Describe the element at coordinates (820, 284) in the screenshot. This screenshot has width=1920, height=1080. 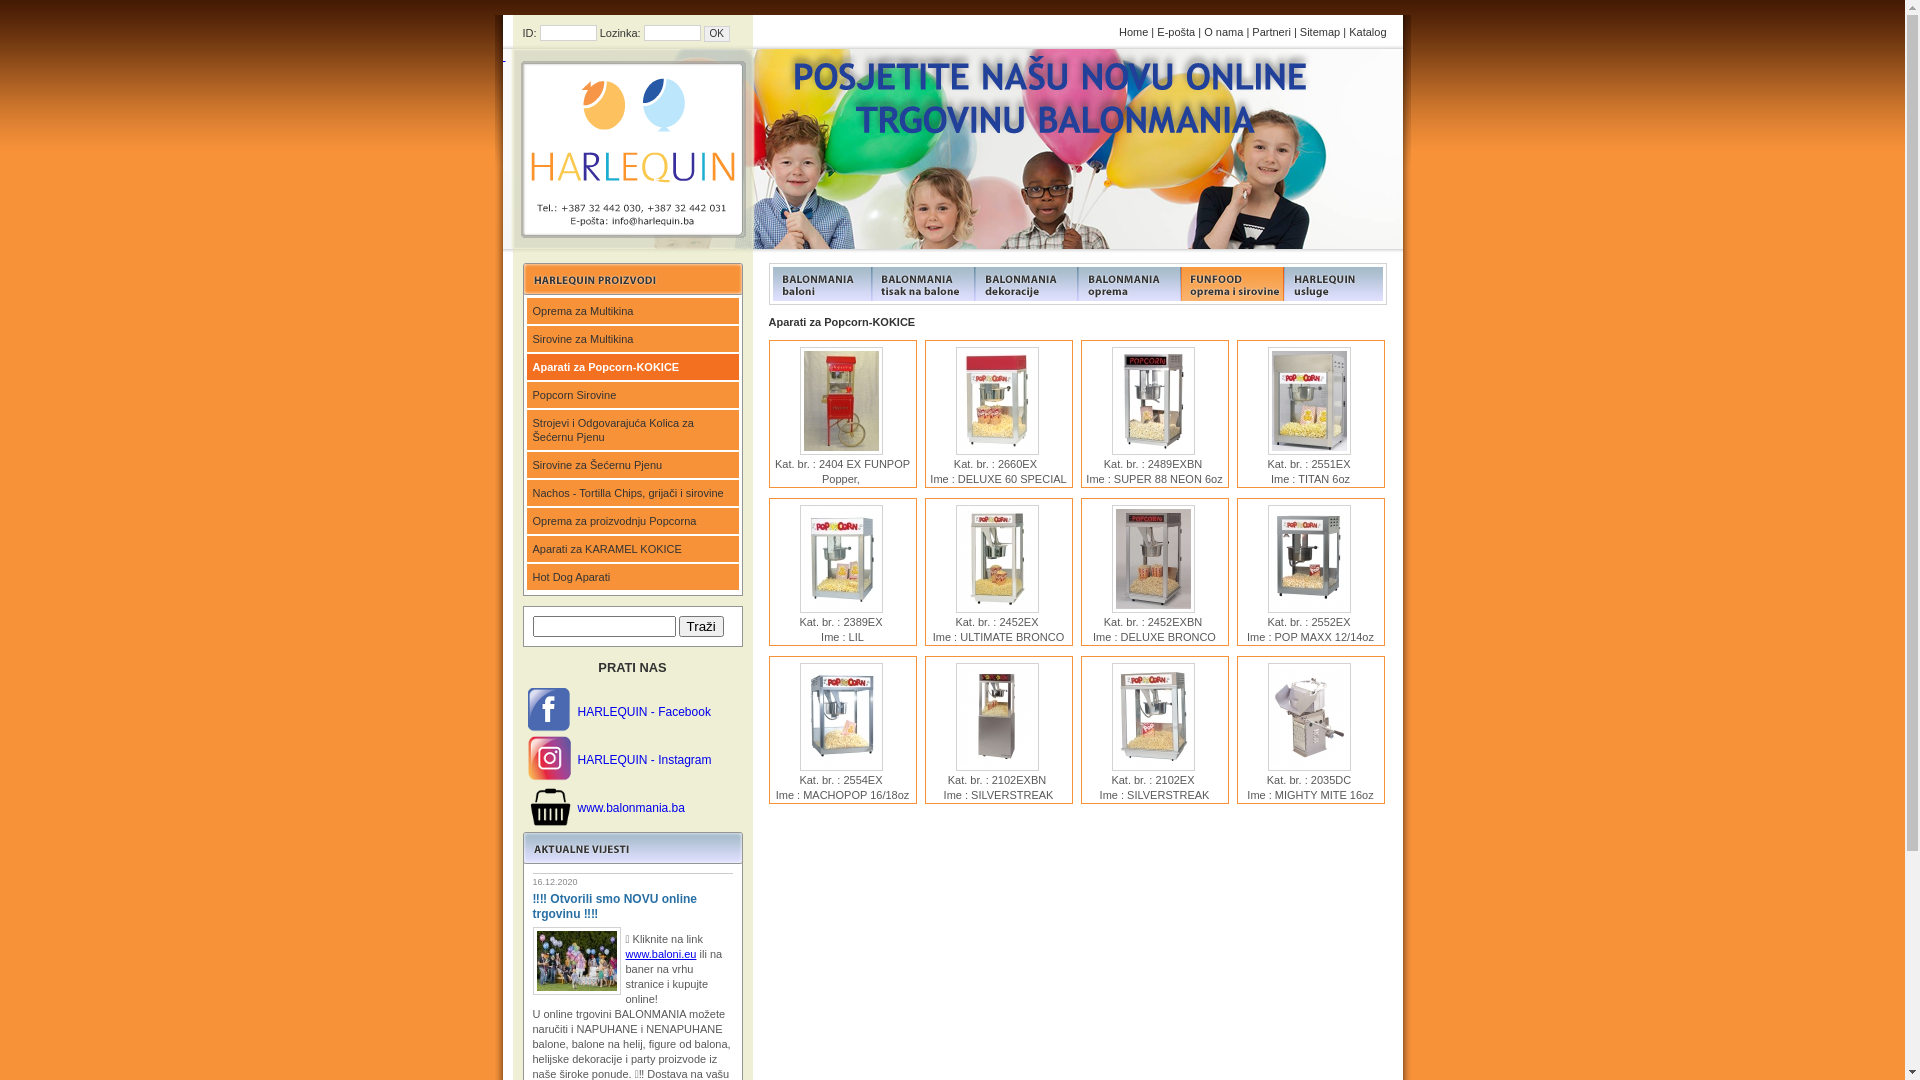
I see `FUNFOOD products` at that location.